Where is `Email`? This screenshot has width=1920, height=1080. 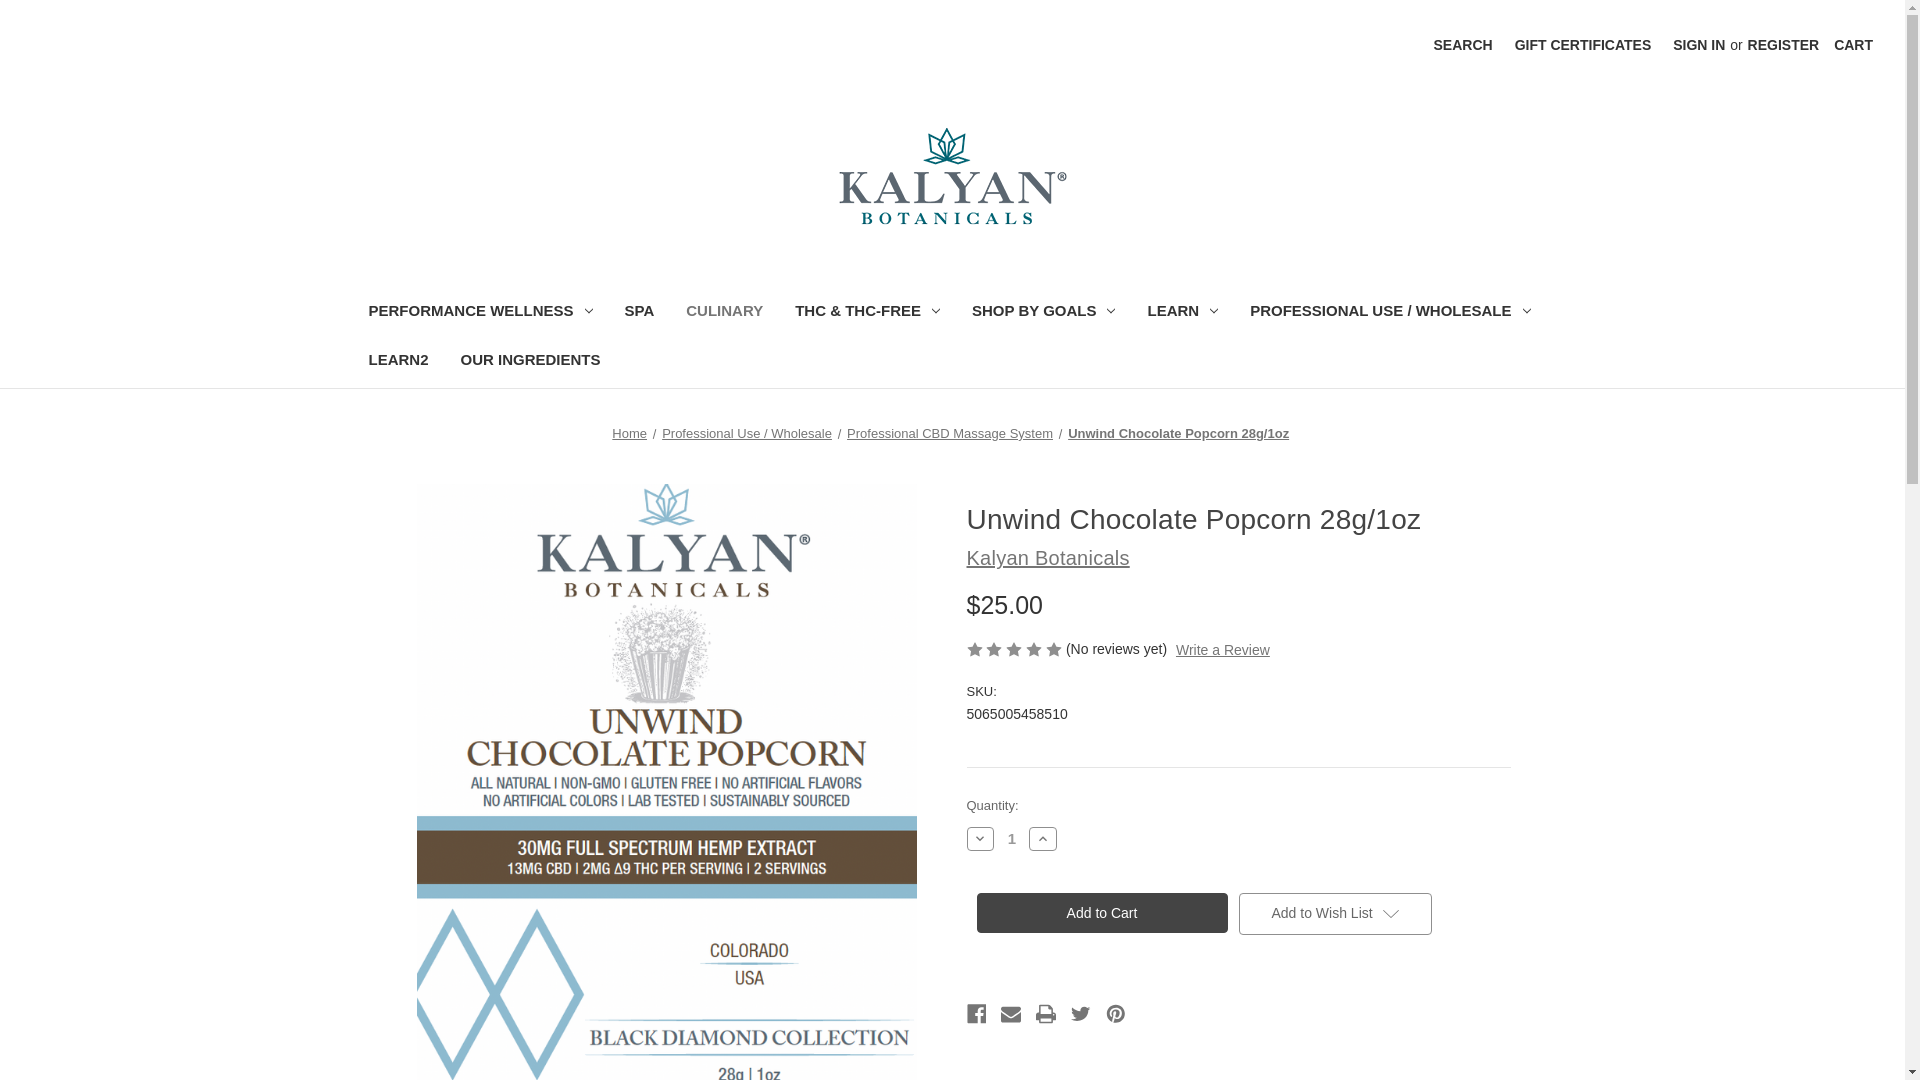 Email is located at coordinates (1010, 1014).